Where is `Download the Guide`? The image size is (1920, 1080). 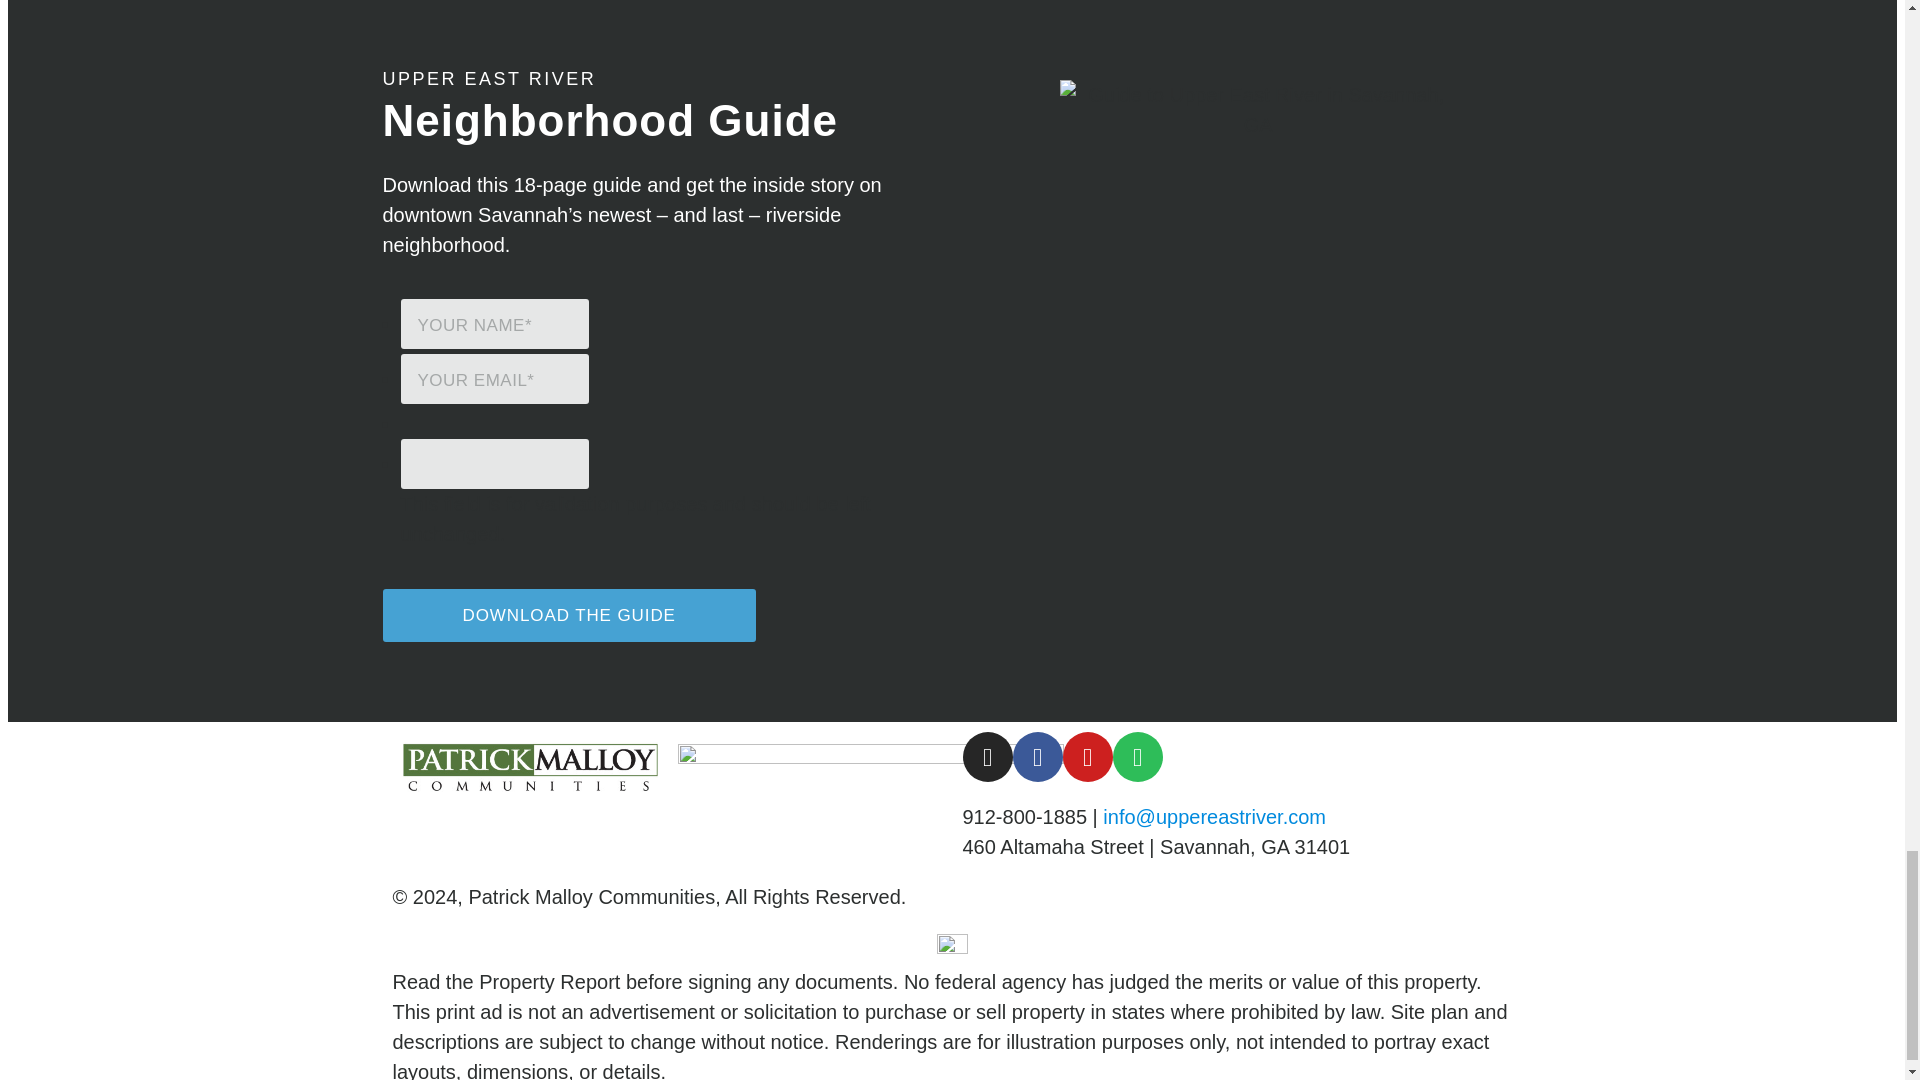
Download the Guide is located at coordinates (568, 614).